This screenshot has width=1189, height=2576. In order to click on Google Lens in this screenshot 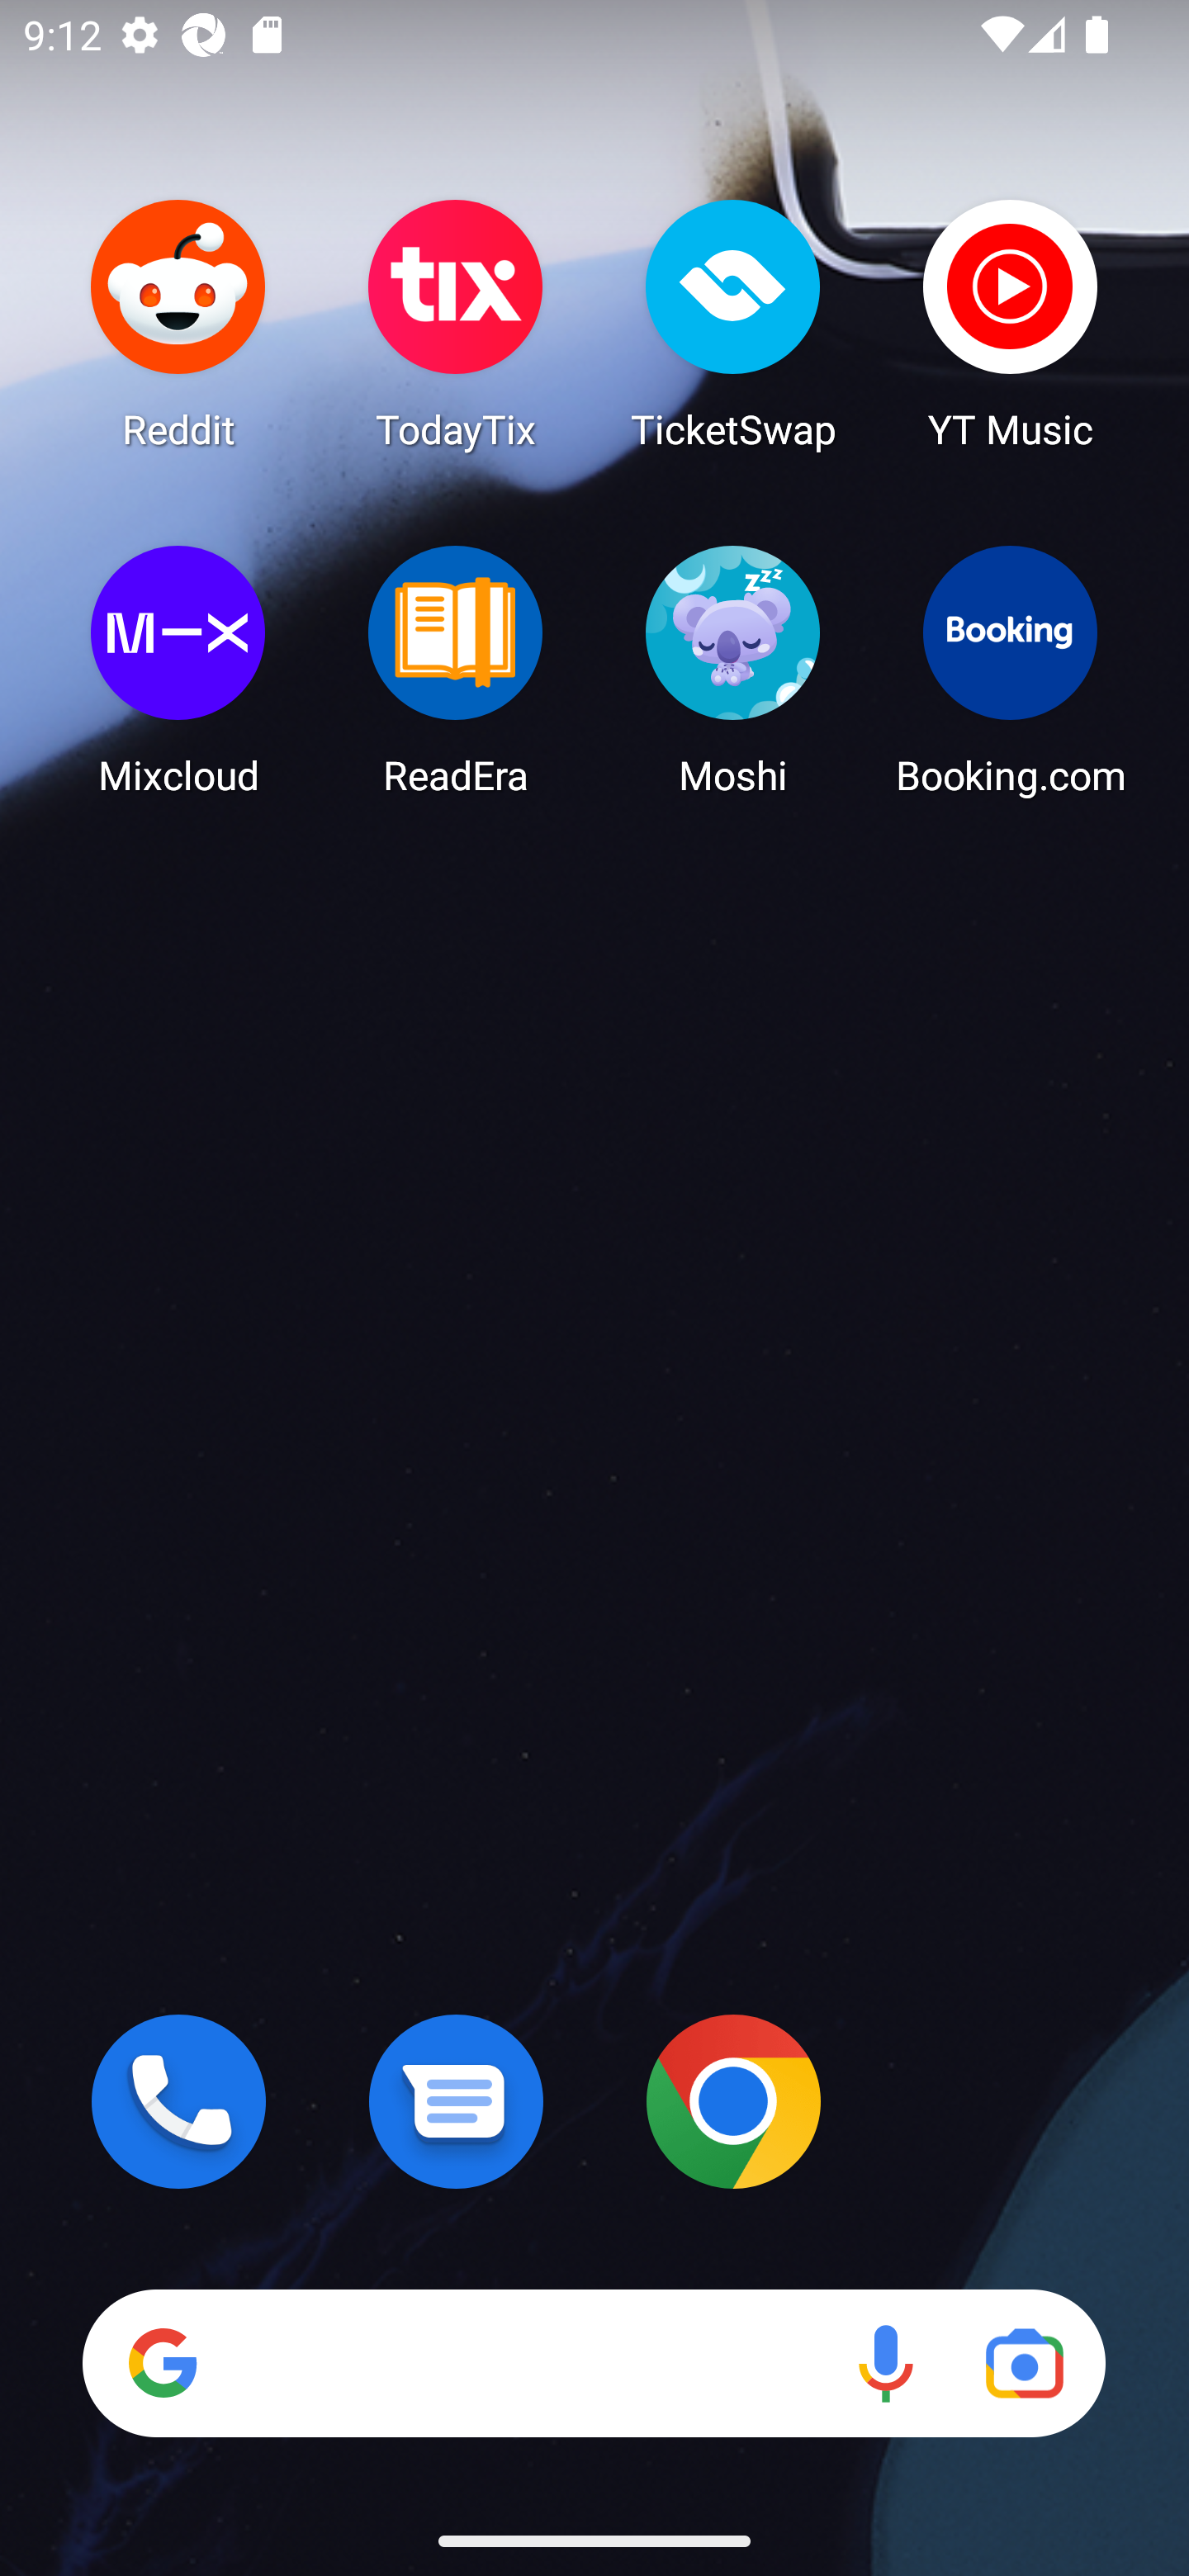, I will do `click(1024, 2363)`.